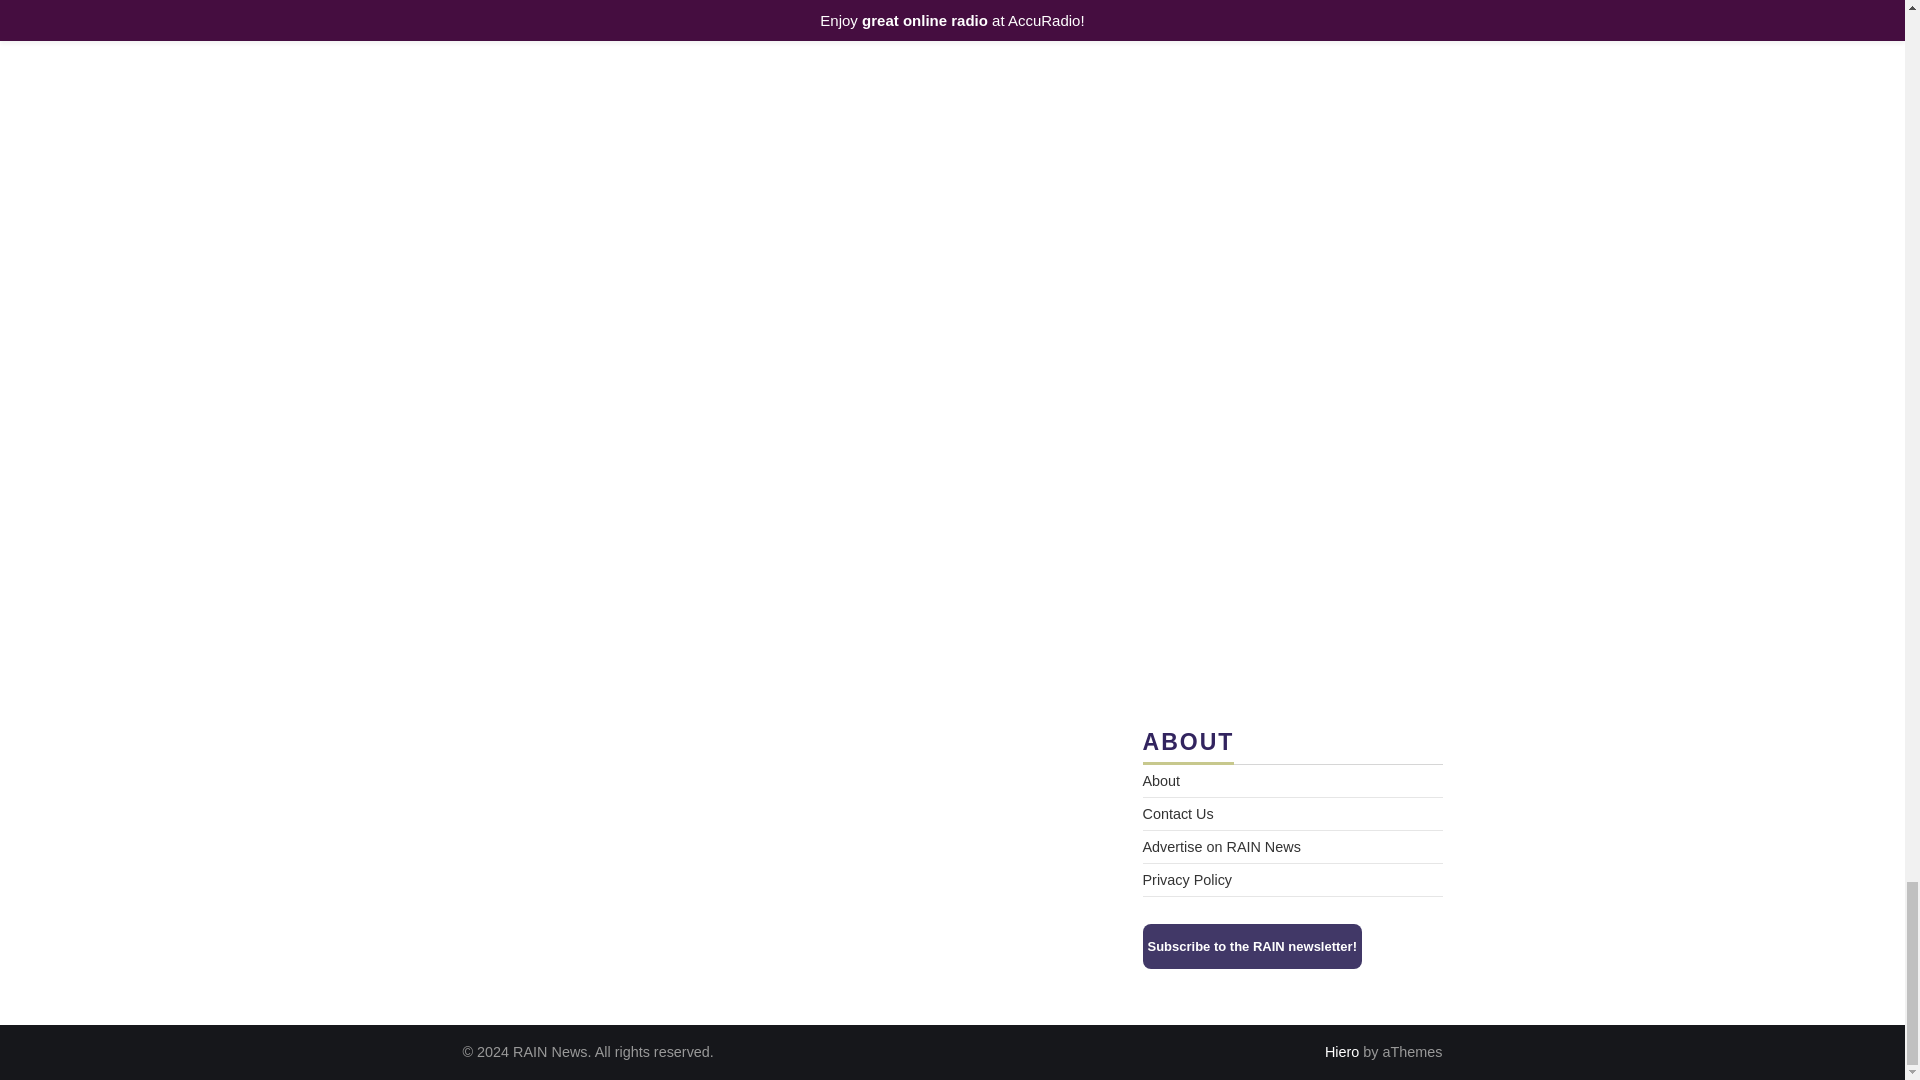 This screenshot has height=1080, width=1920. Describe the element at coordinates (1161, 781) in the screenshot. I see `About` at that location.